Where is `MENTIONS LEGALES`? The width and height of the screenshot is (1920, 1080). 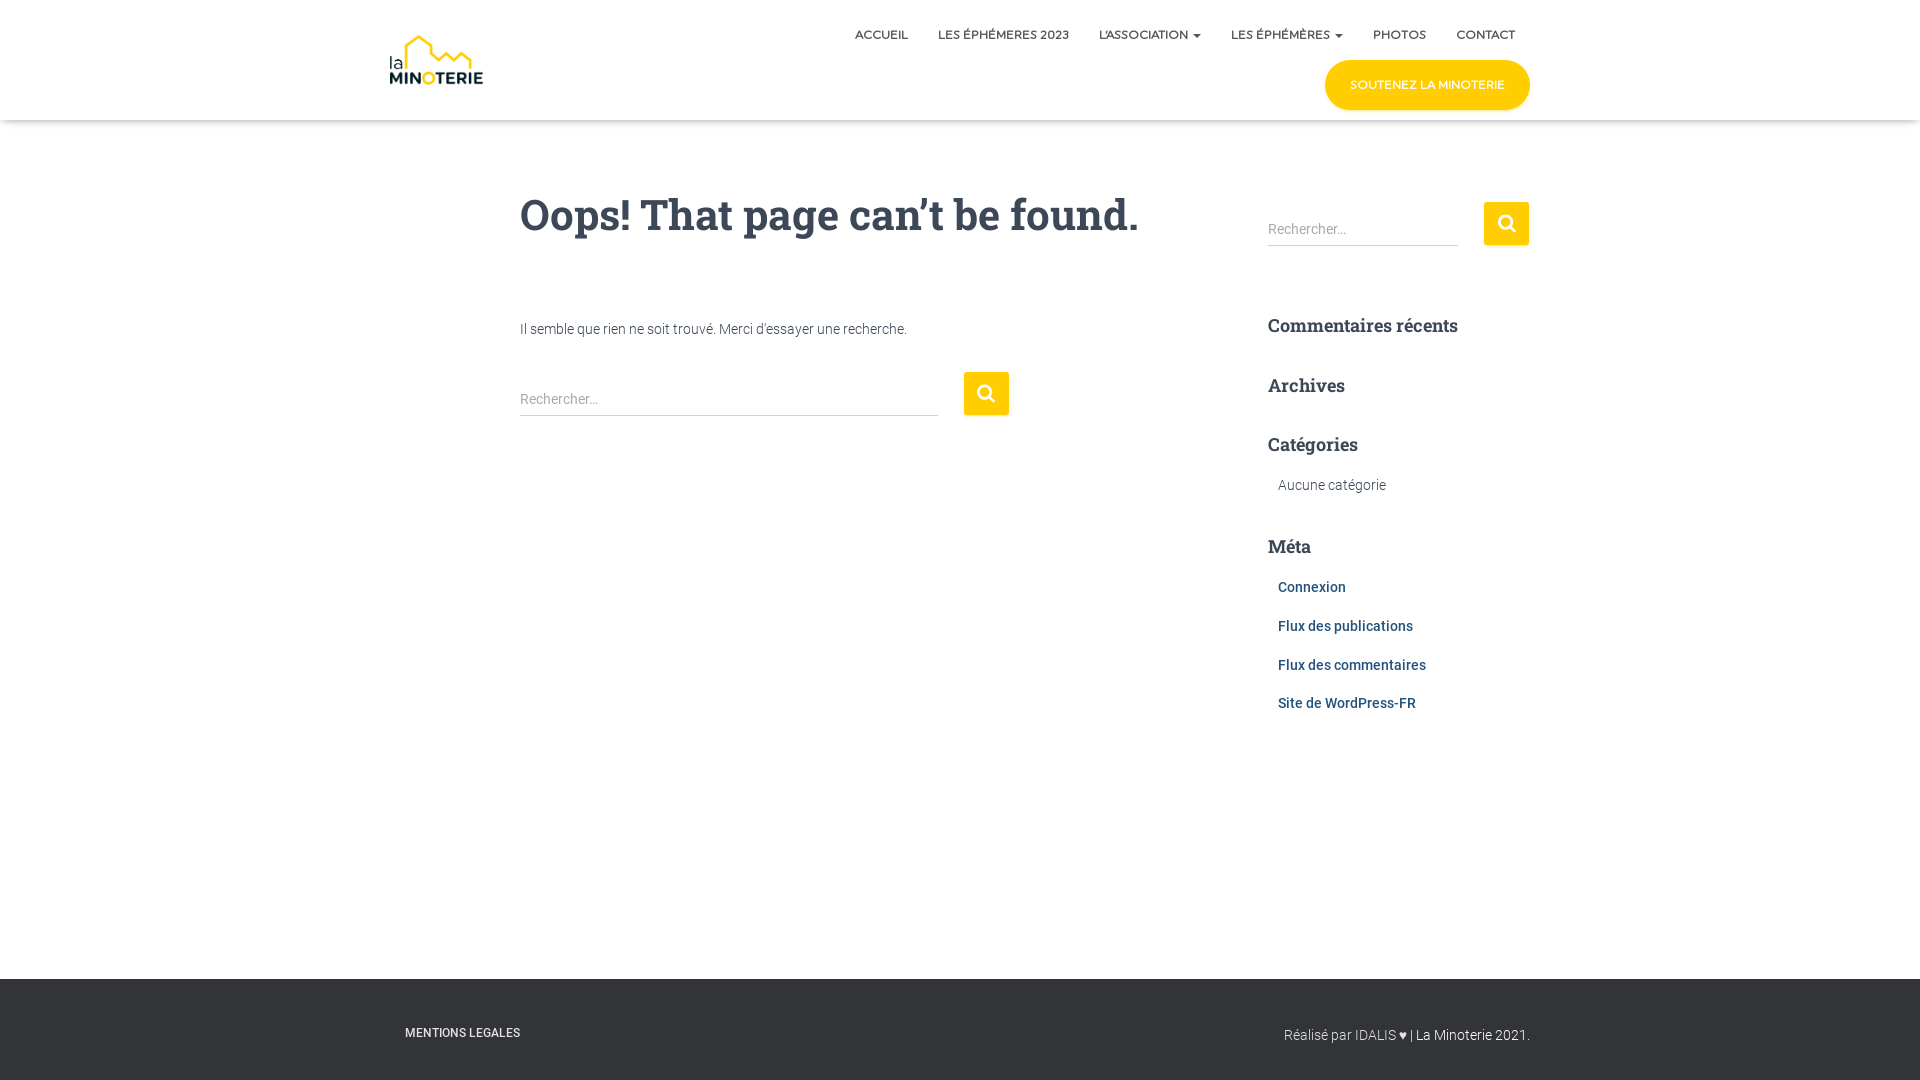
MENTIONS LEGALES is located at coordinates (462, 1034).